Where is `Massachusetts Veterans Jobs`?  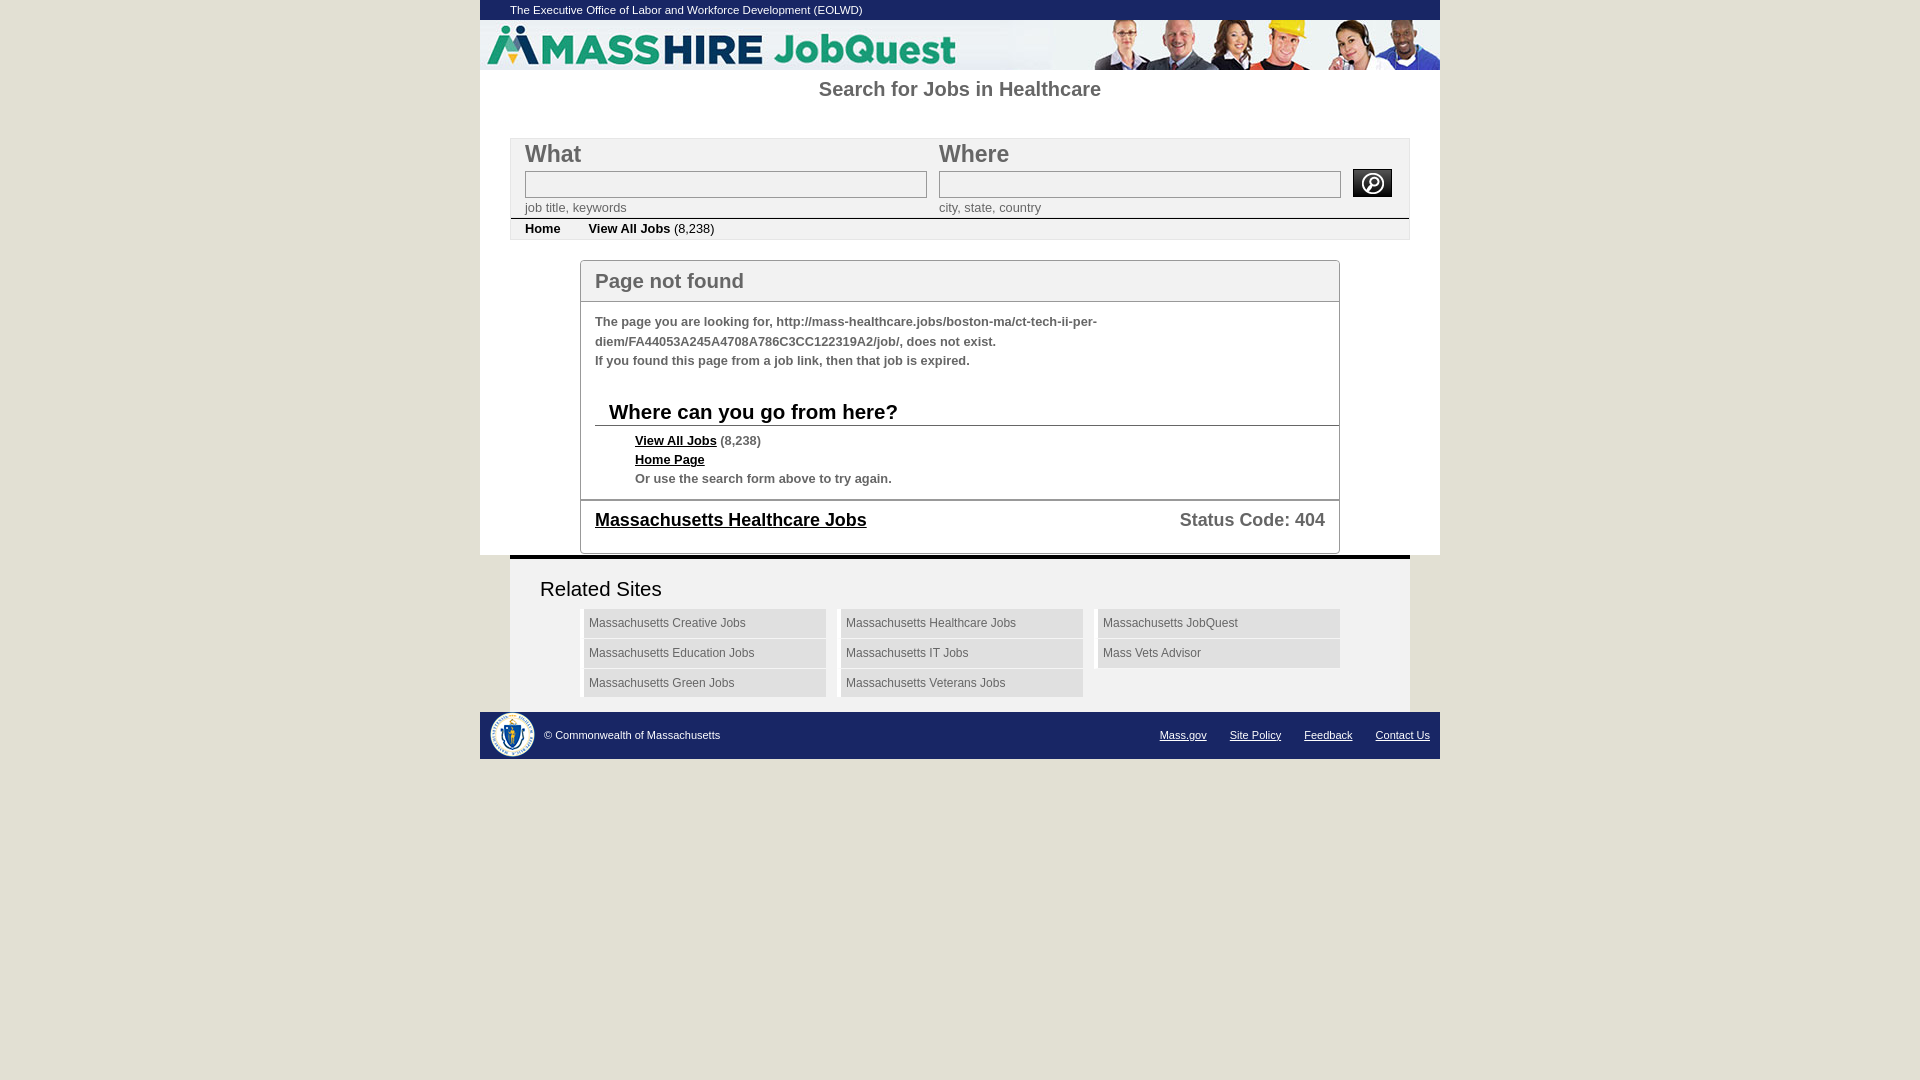 Massachusetts Veterans Jobs is located at coordinates (960, 683).